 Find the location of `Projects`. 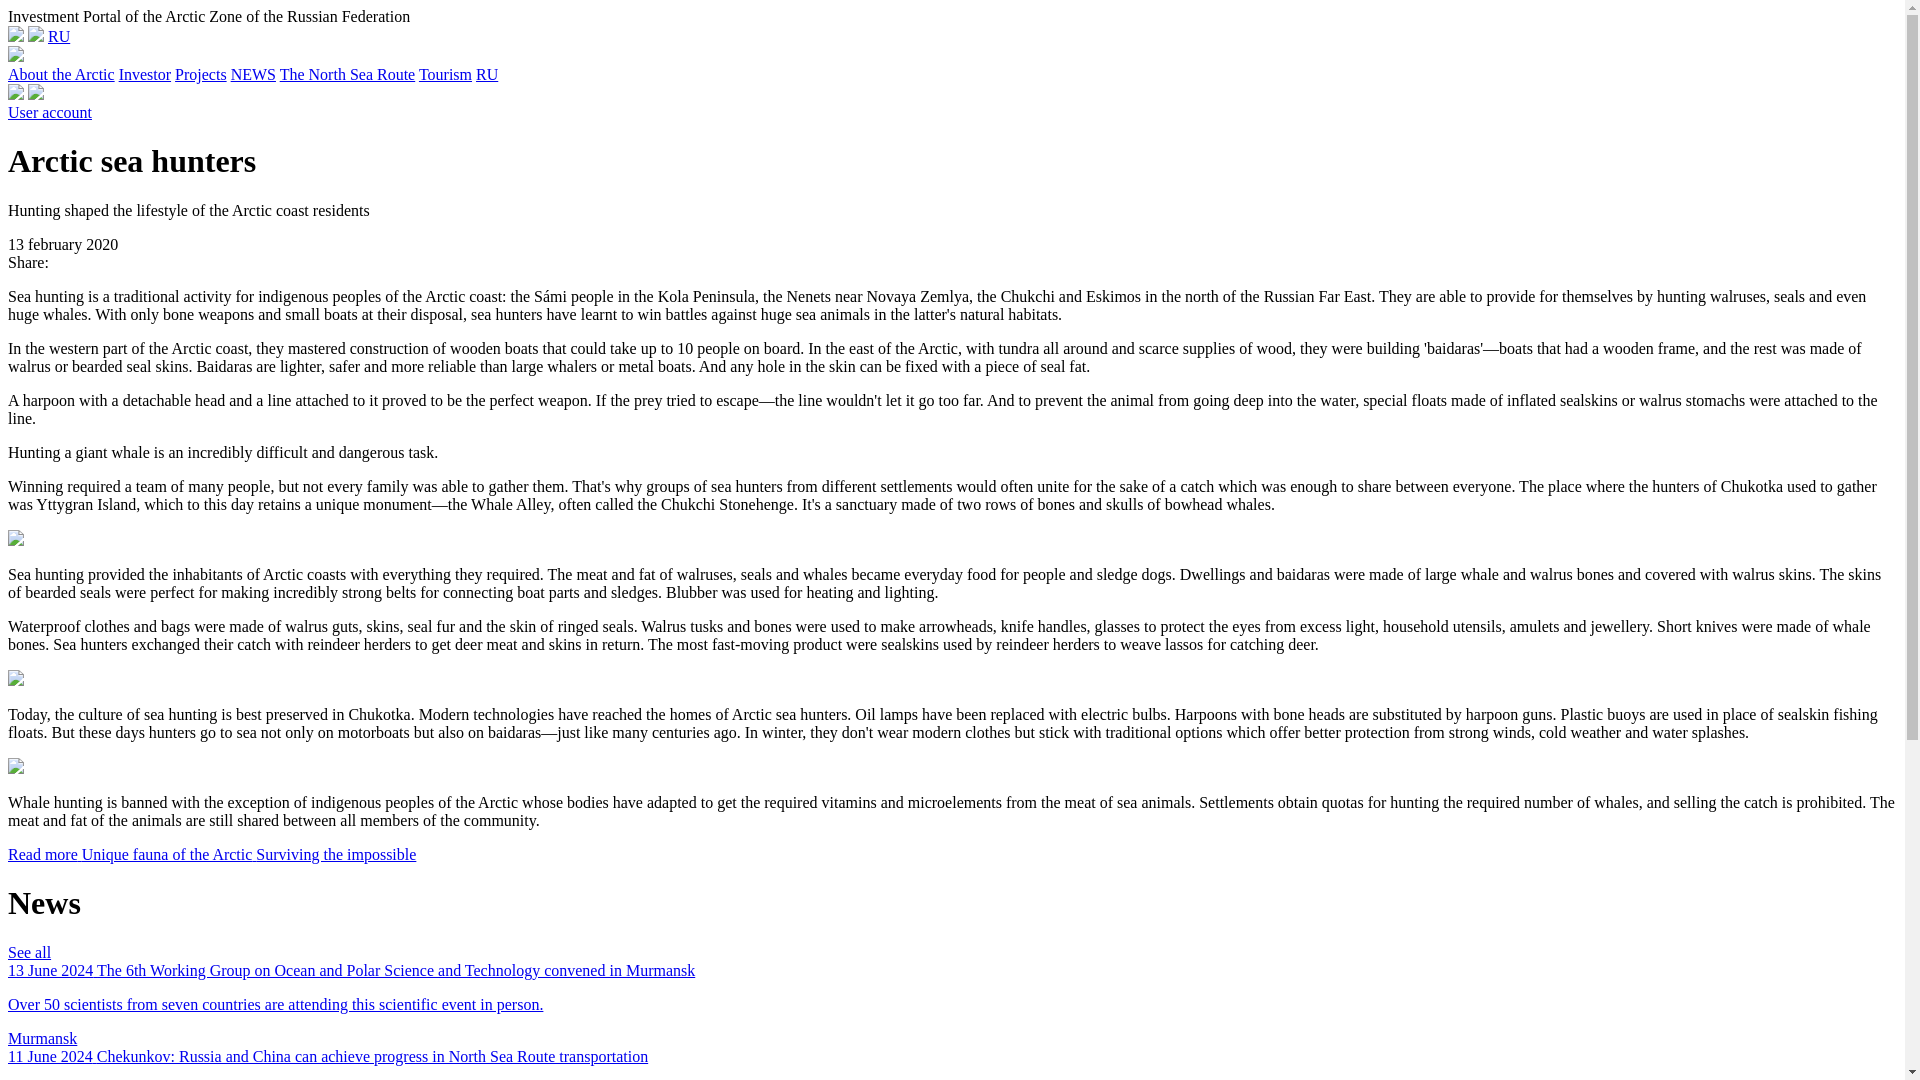

Projects is located at coordinates (200, 74).